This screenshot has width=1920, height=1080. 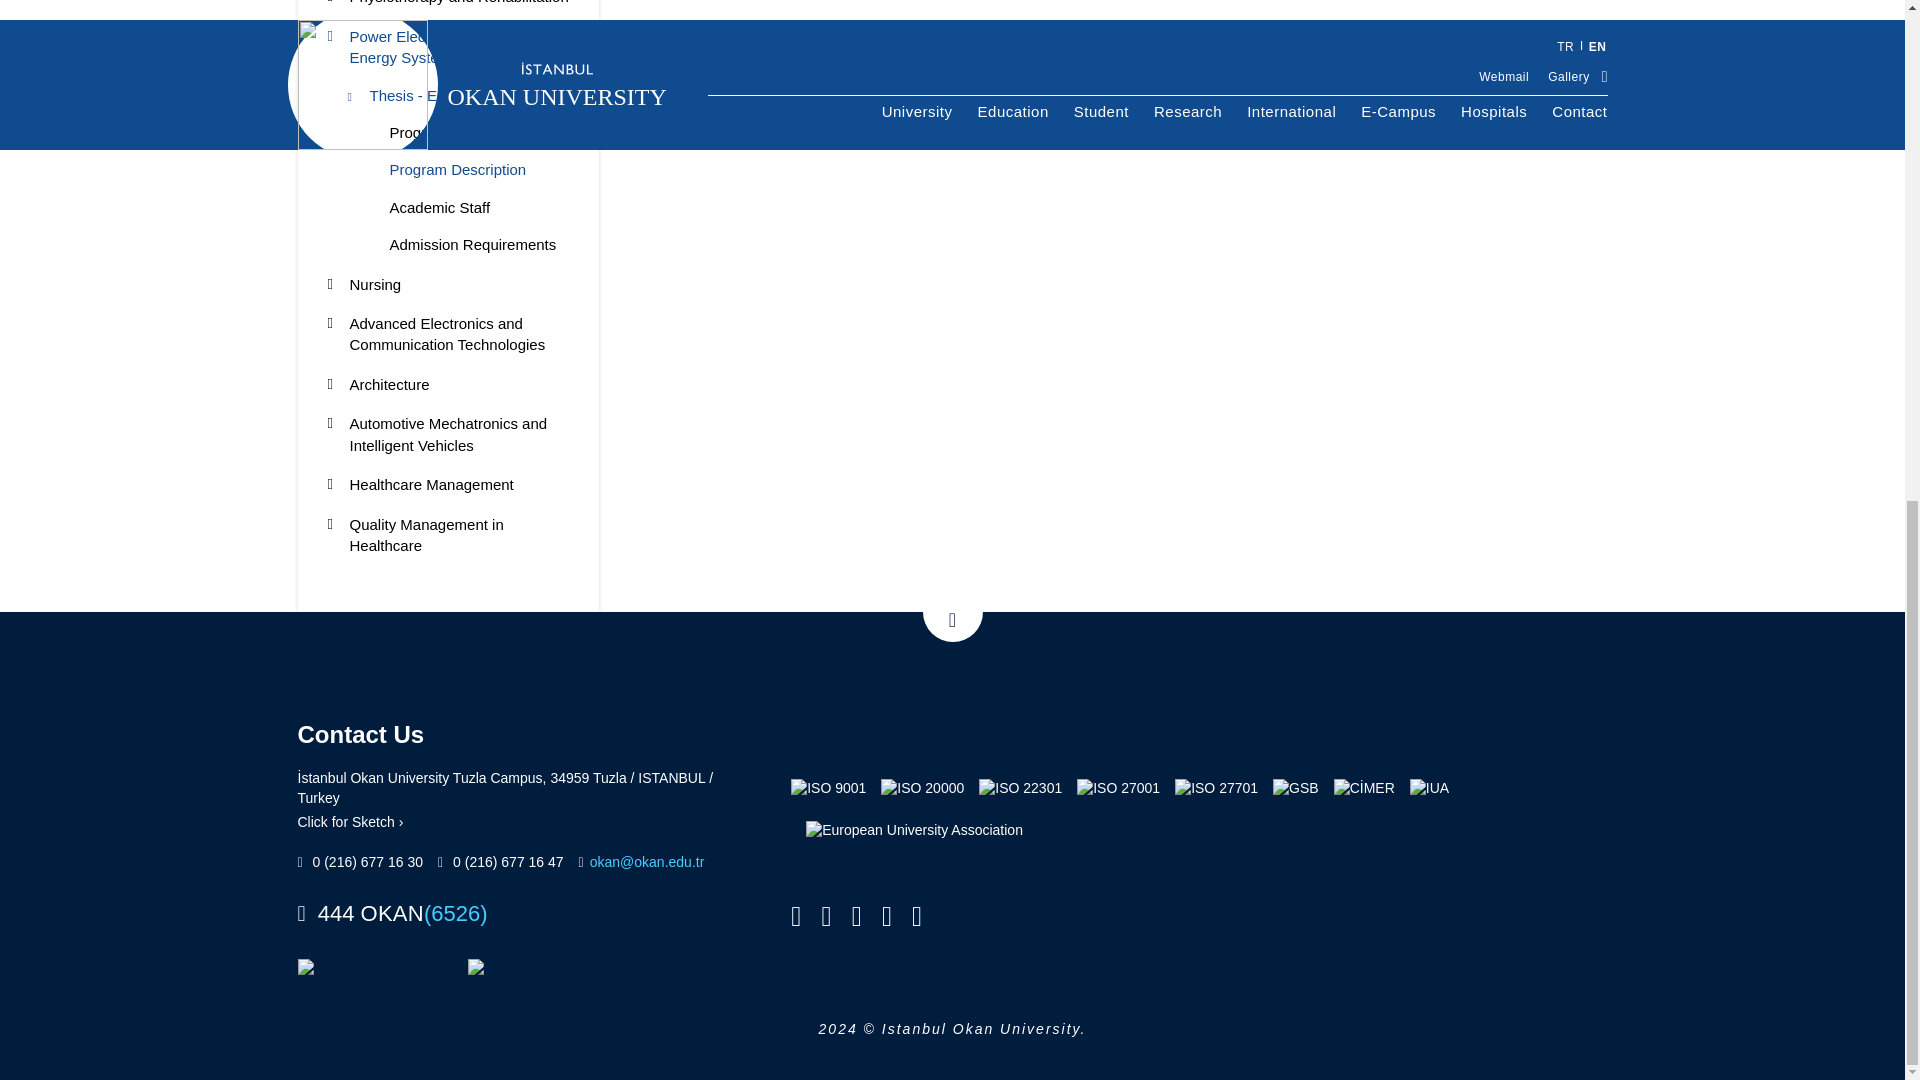 I want to click on IUA, so click(x=1429, y=799).